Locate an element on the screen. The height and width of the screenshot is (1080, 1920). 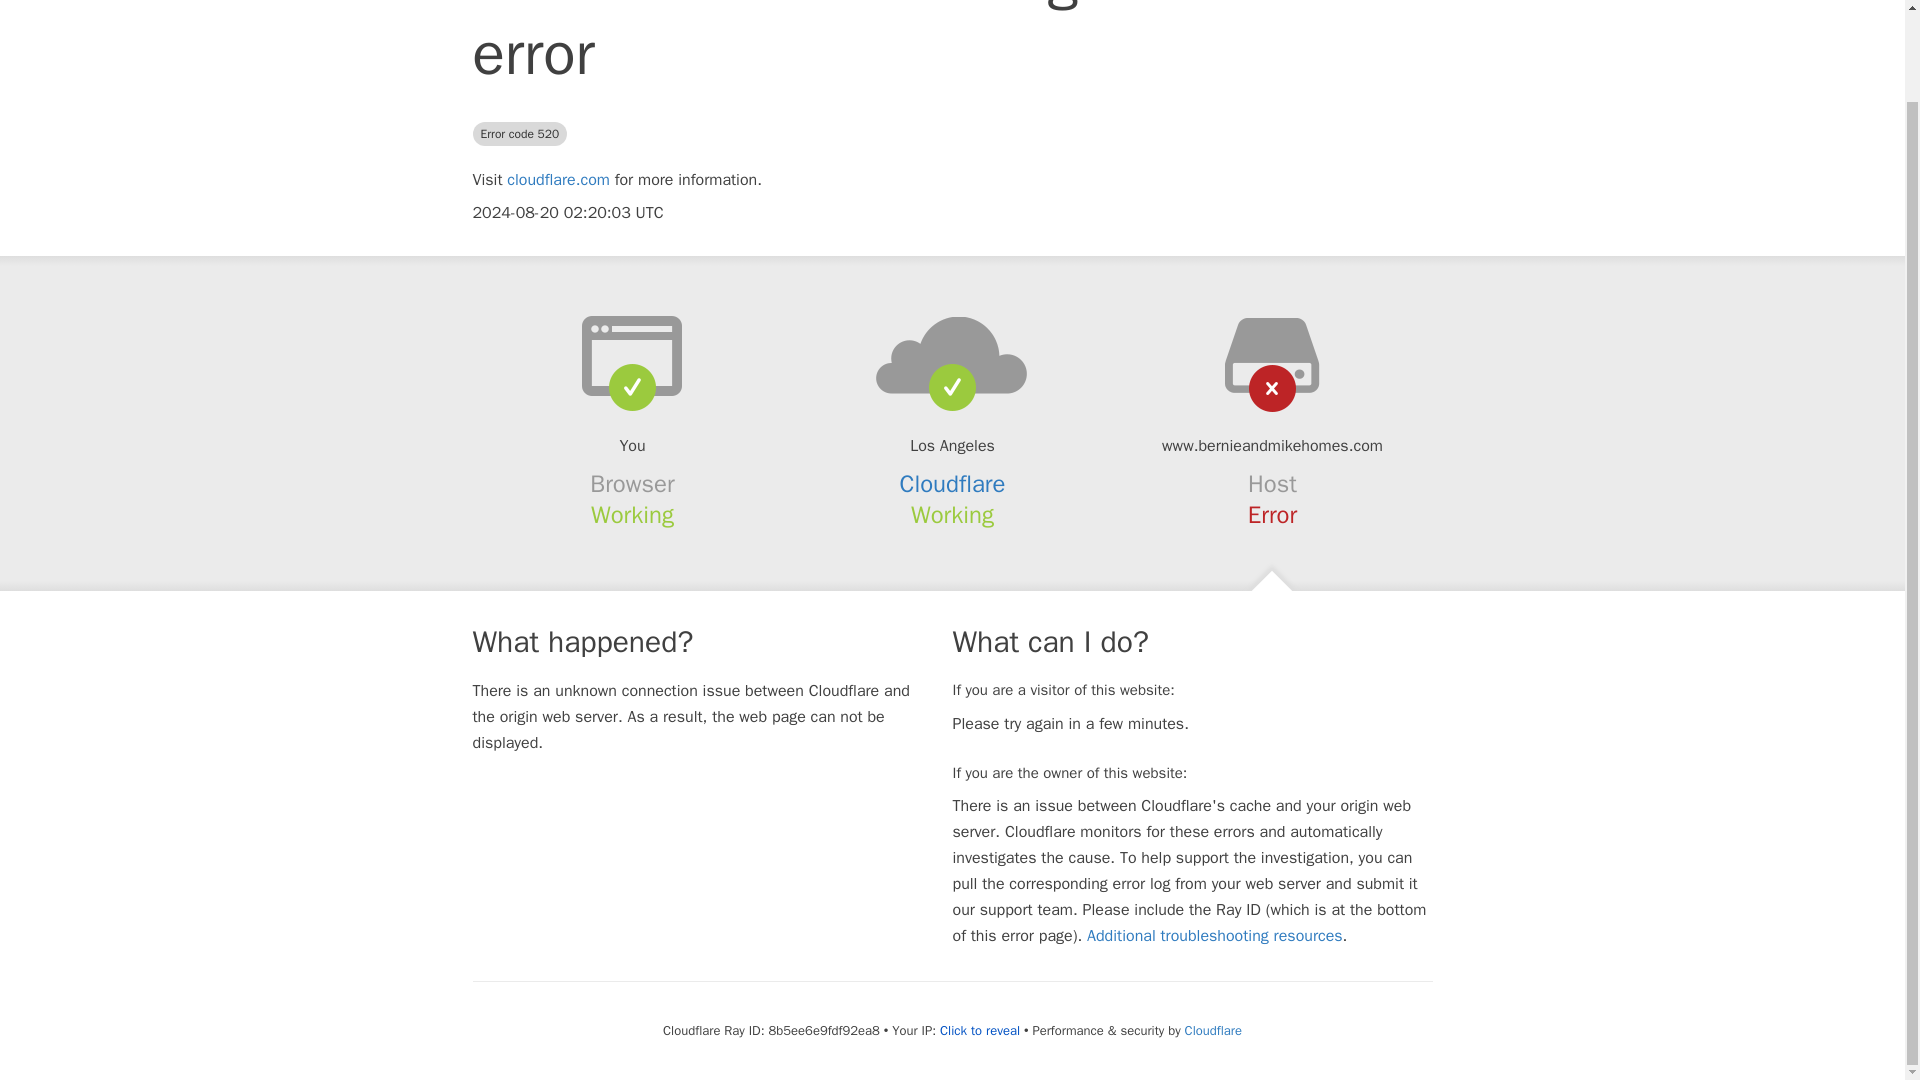
cloudflare.com is located at coordinates (558, 180).